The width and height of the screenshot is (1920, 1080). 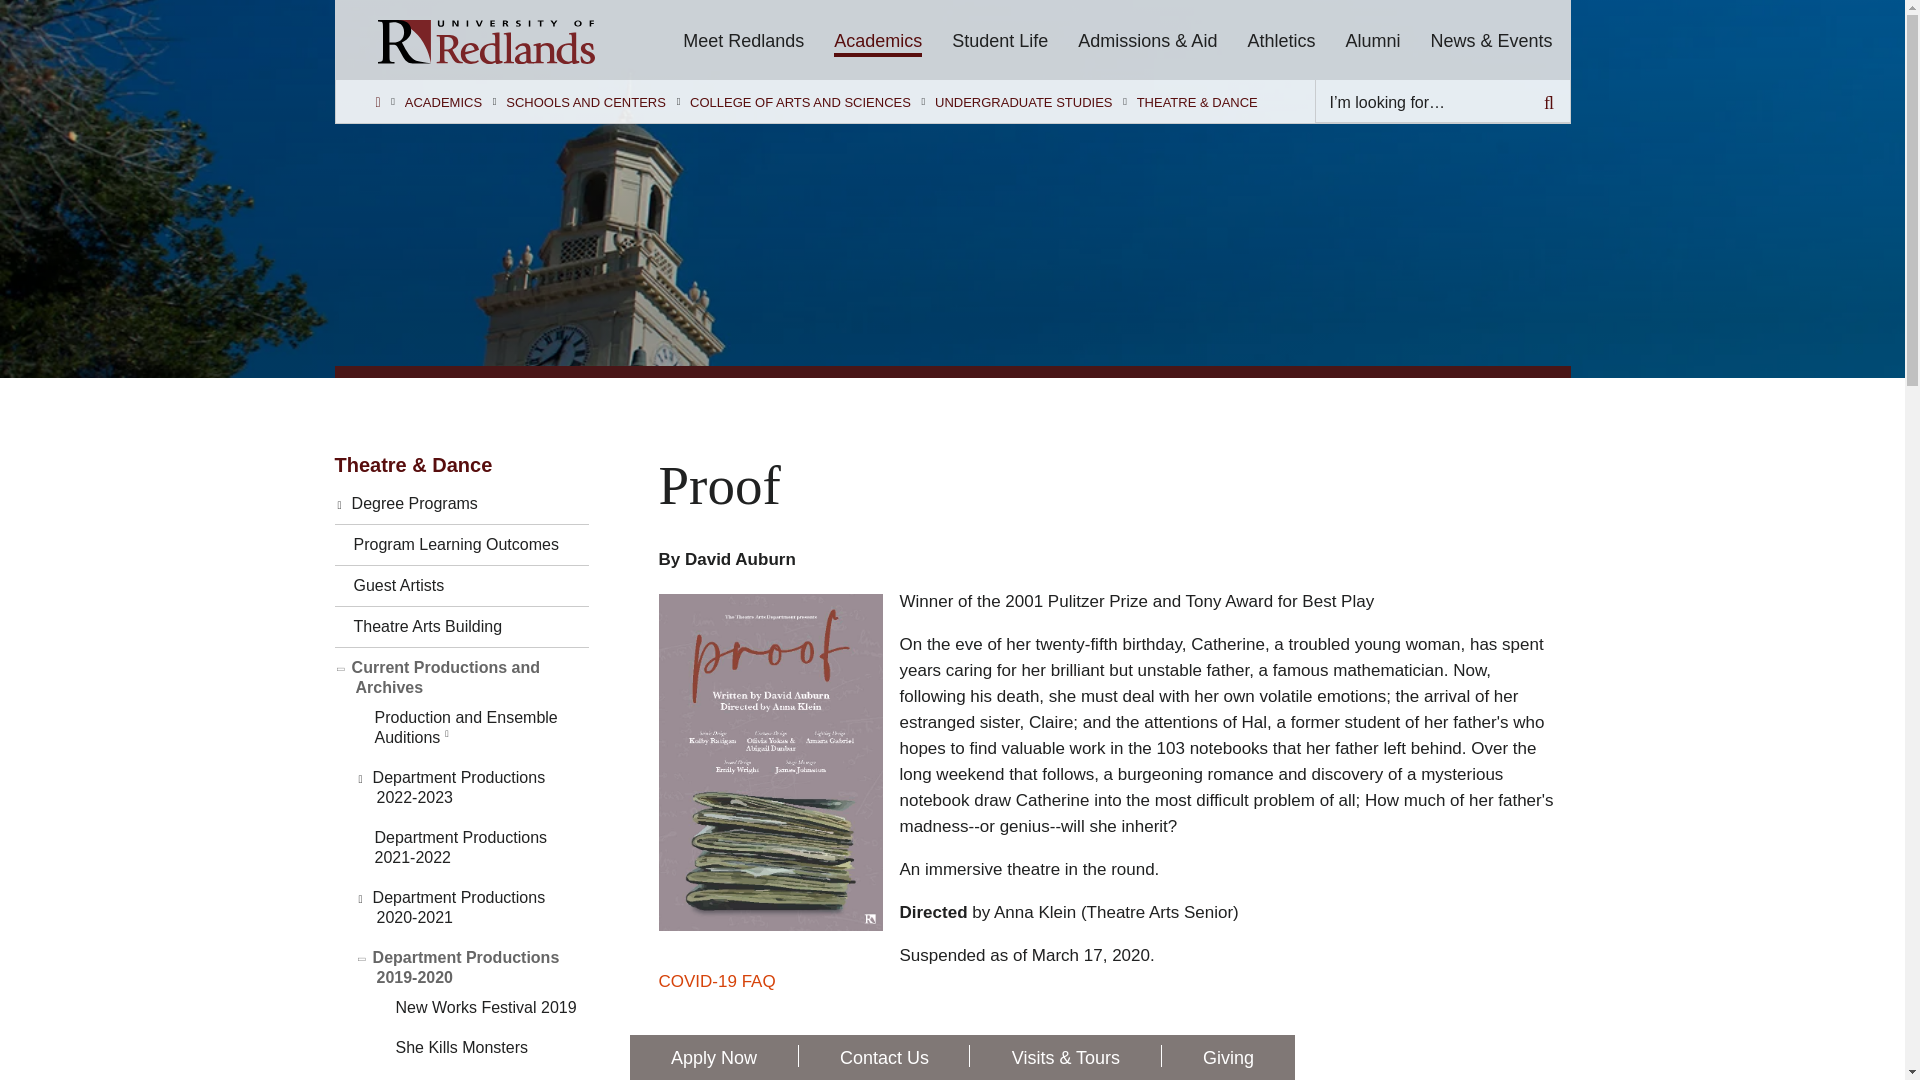 What do you see at coordinates (1228, 1057) in the screenshot?
I see `Giving` at bounding box center [1228, 1057].